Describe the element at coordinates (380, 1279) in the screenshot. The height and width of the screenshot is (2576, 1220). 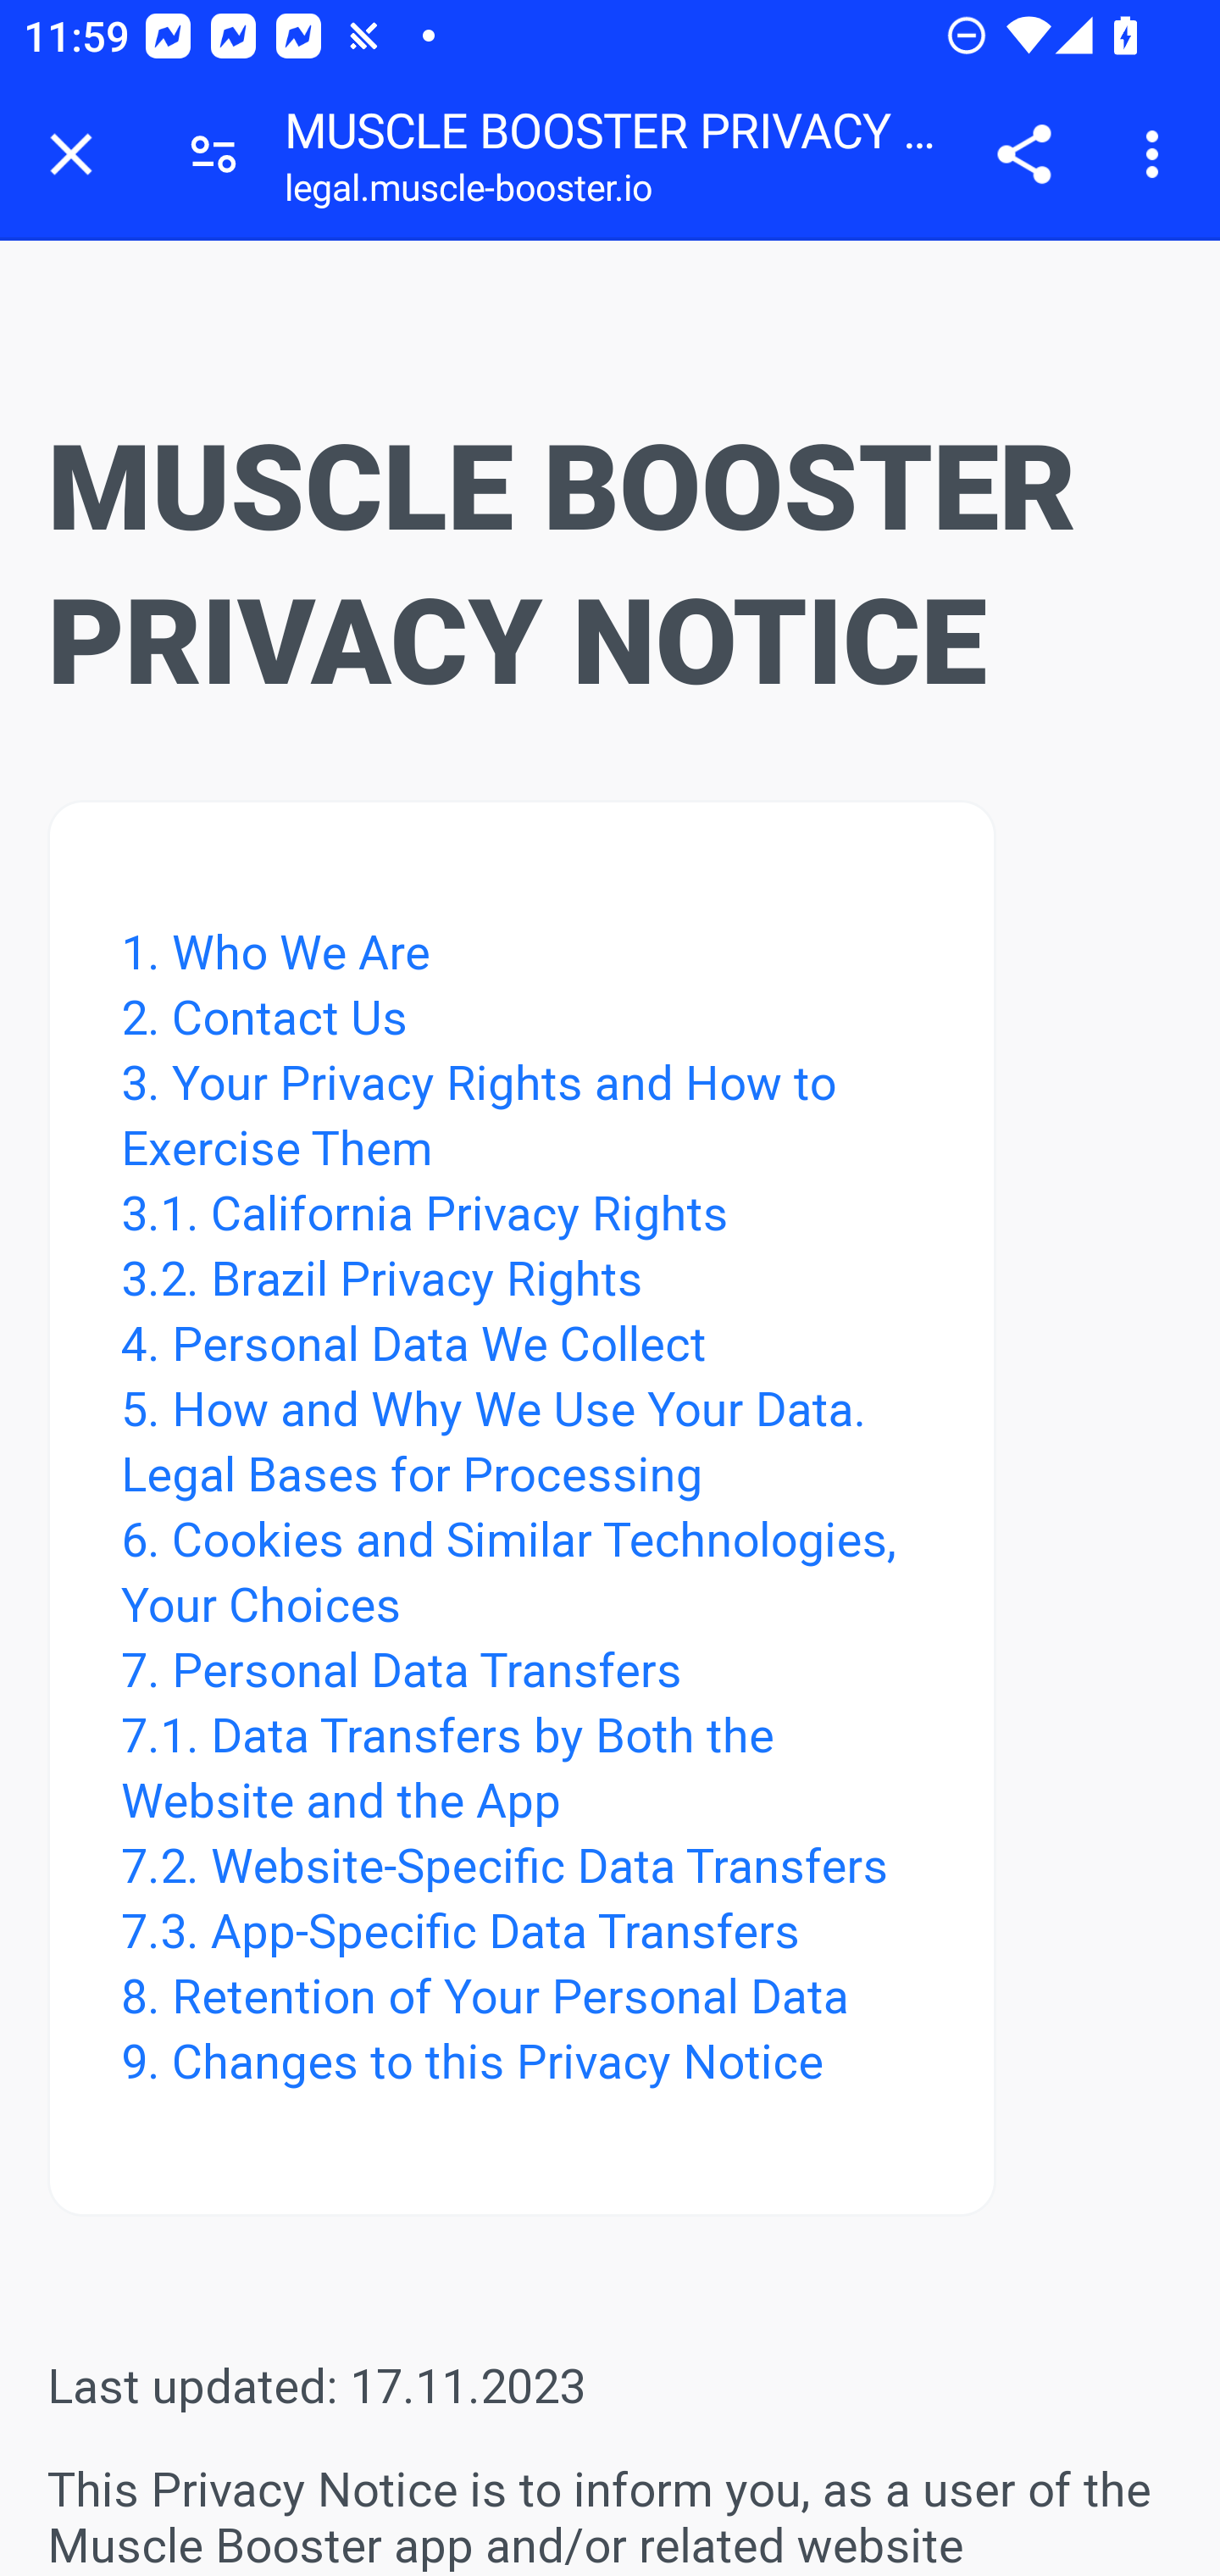
I see `3.2. Brazil Privacy Rights` at that location.